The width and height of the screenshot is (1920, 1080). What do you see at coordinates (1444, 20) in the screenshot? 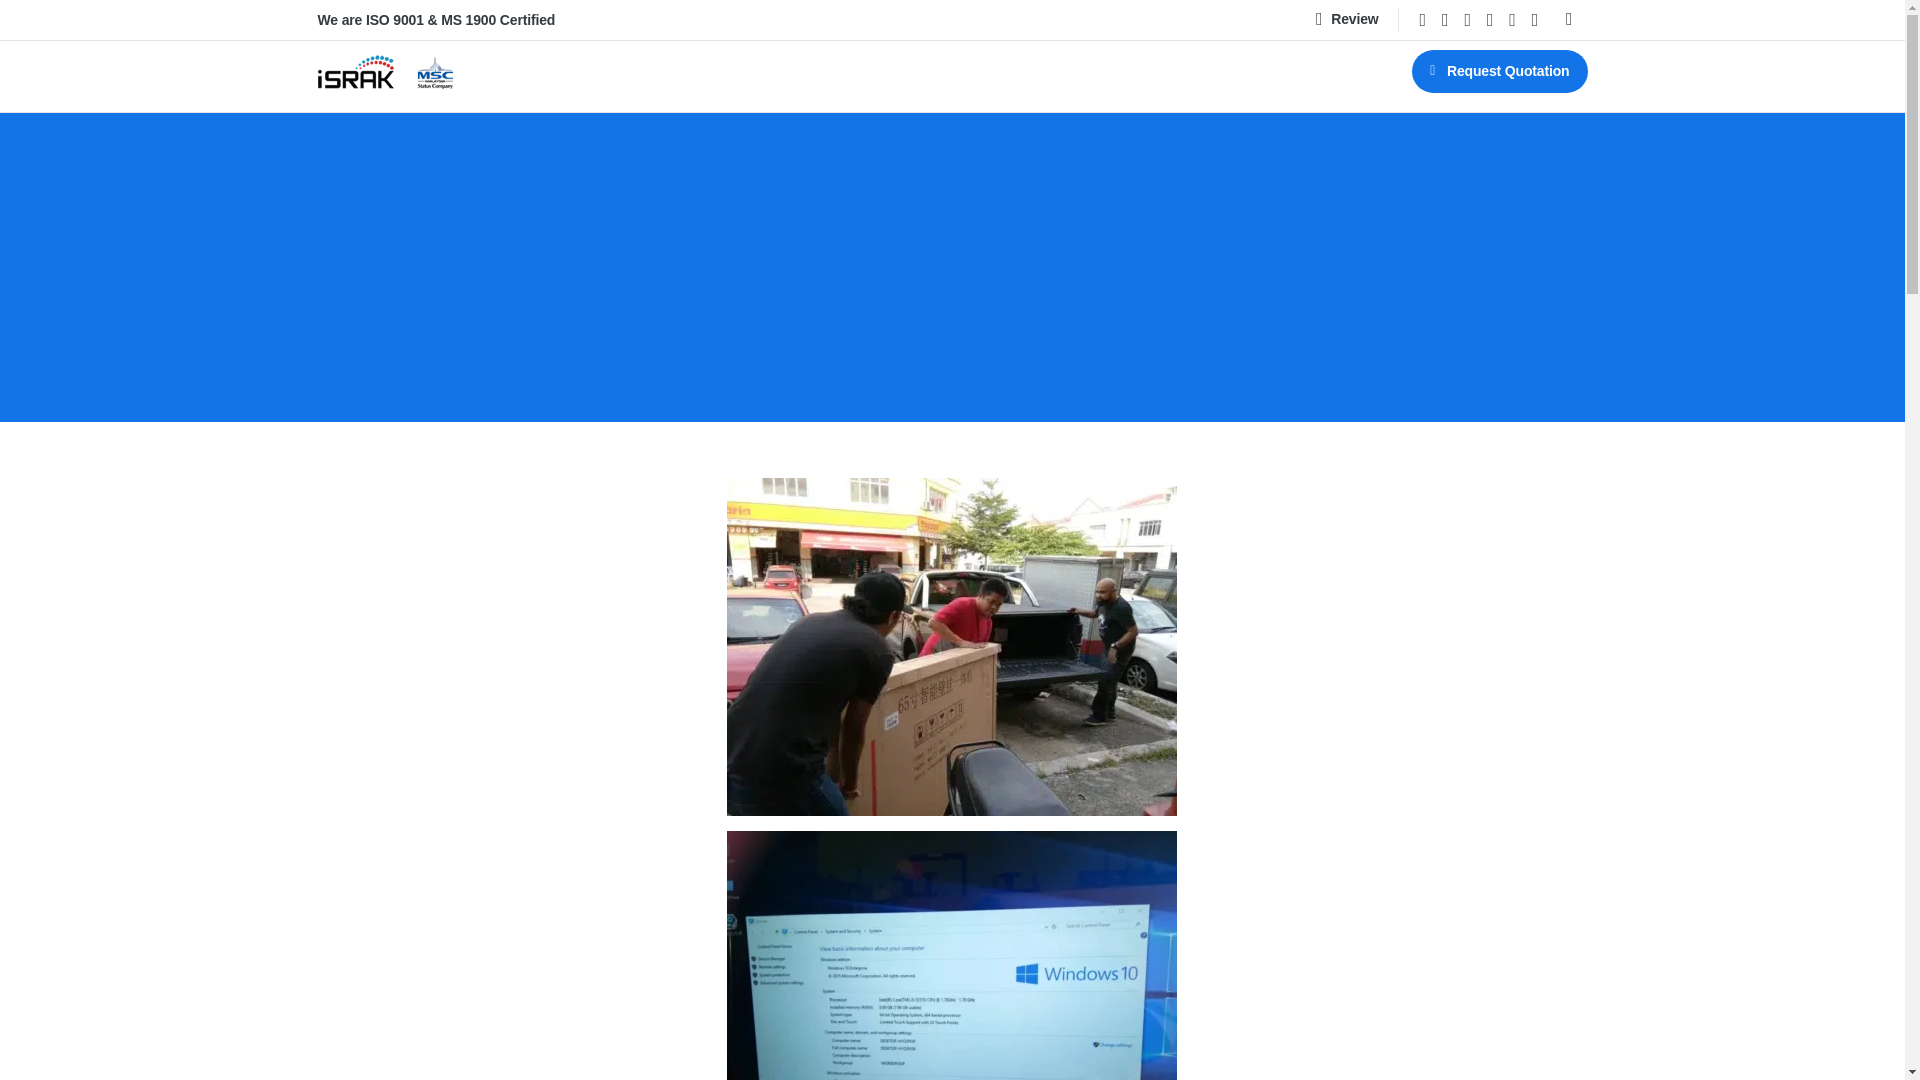
I see `X` at bounding box center [1444, 20].